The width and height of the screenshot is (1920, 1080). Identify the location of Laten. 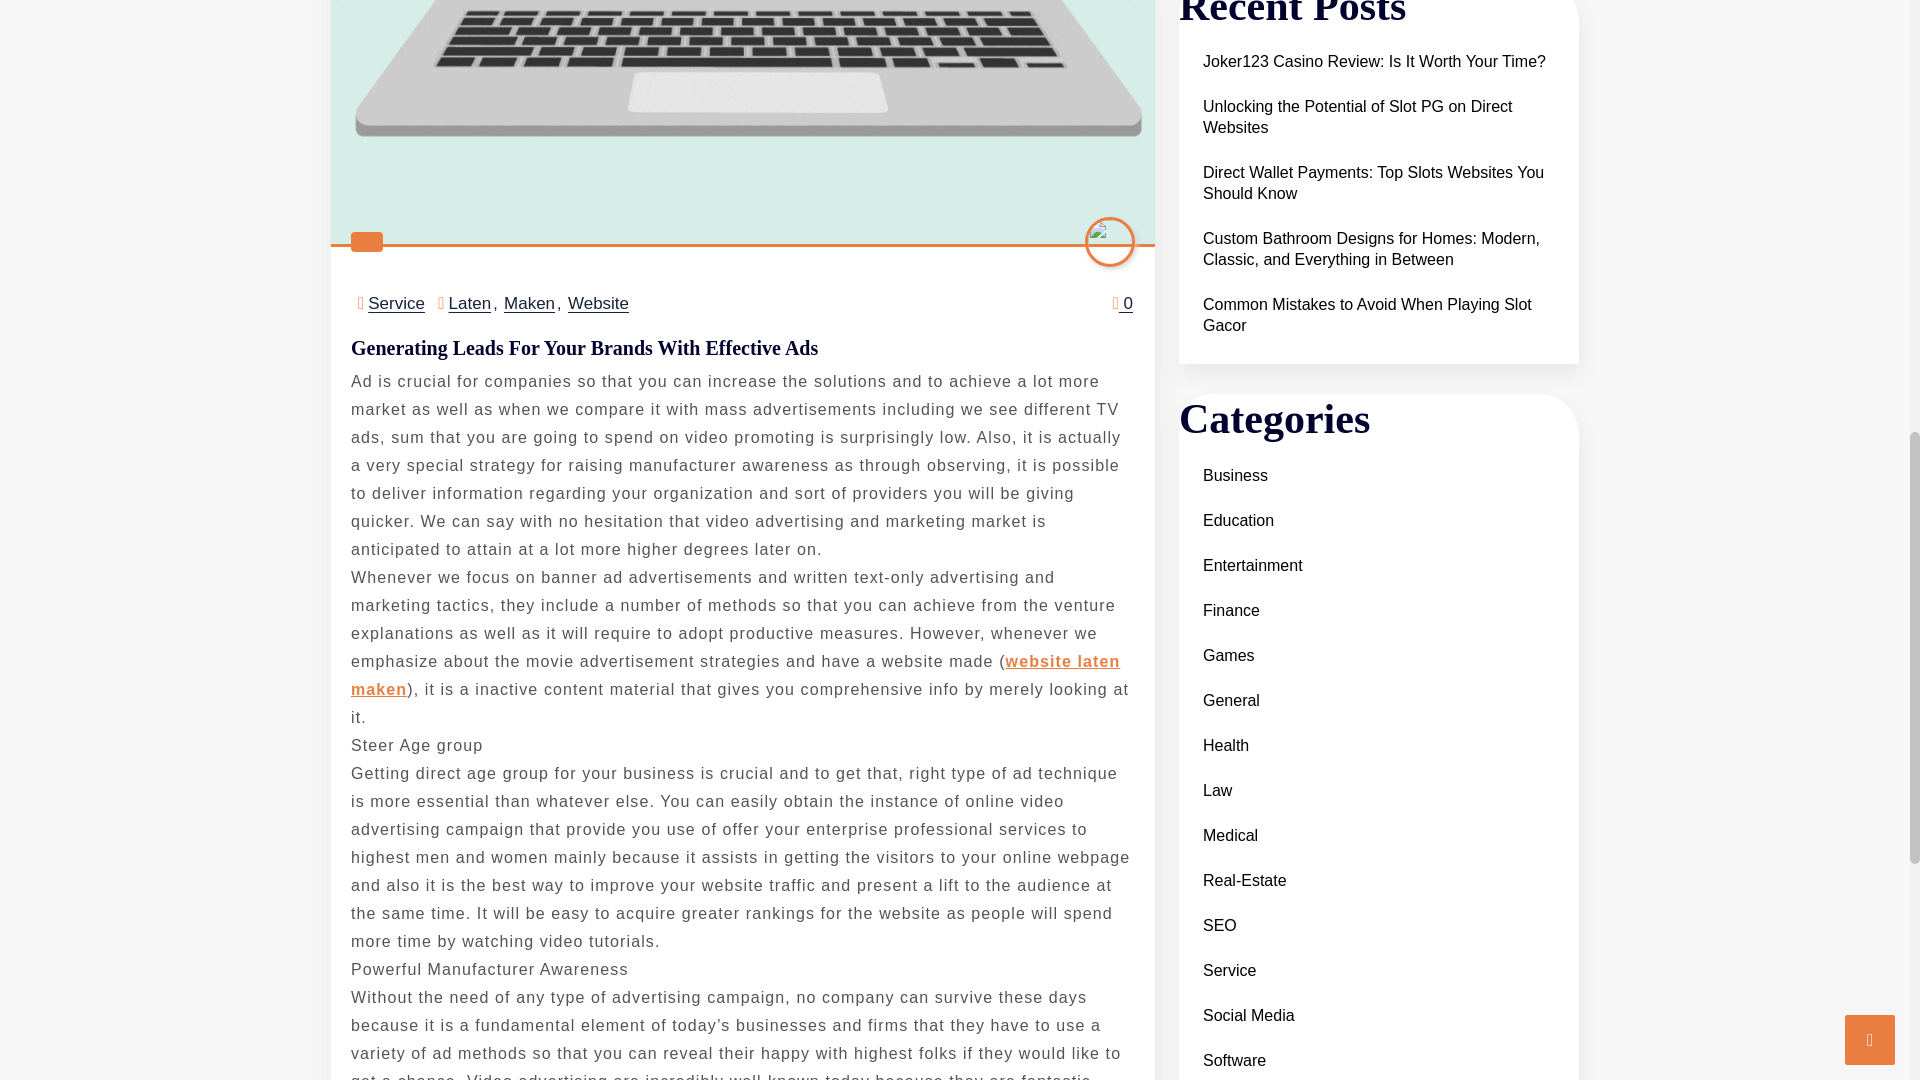
(470, 303).